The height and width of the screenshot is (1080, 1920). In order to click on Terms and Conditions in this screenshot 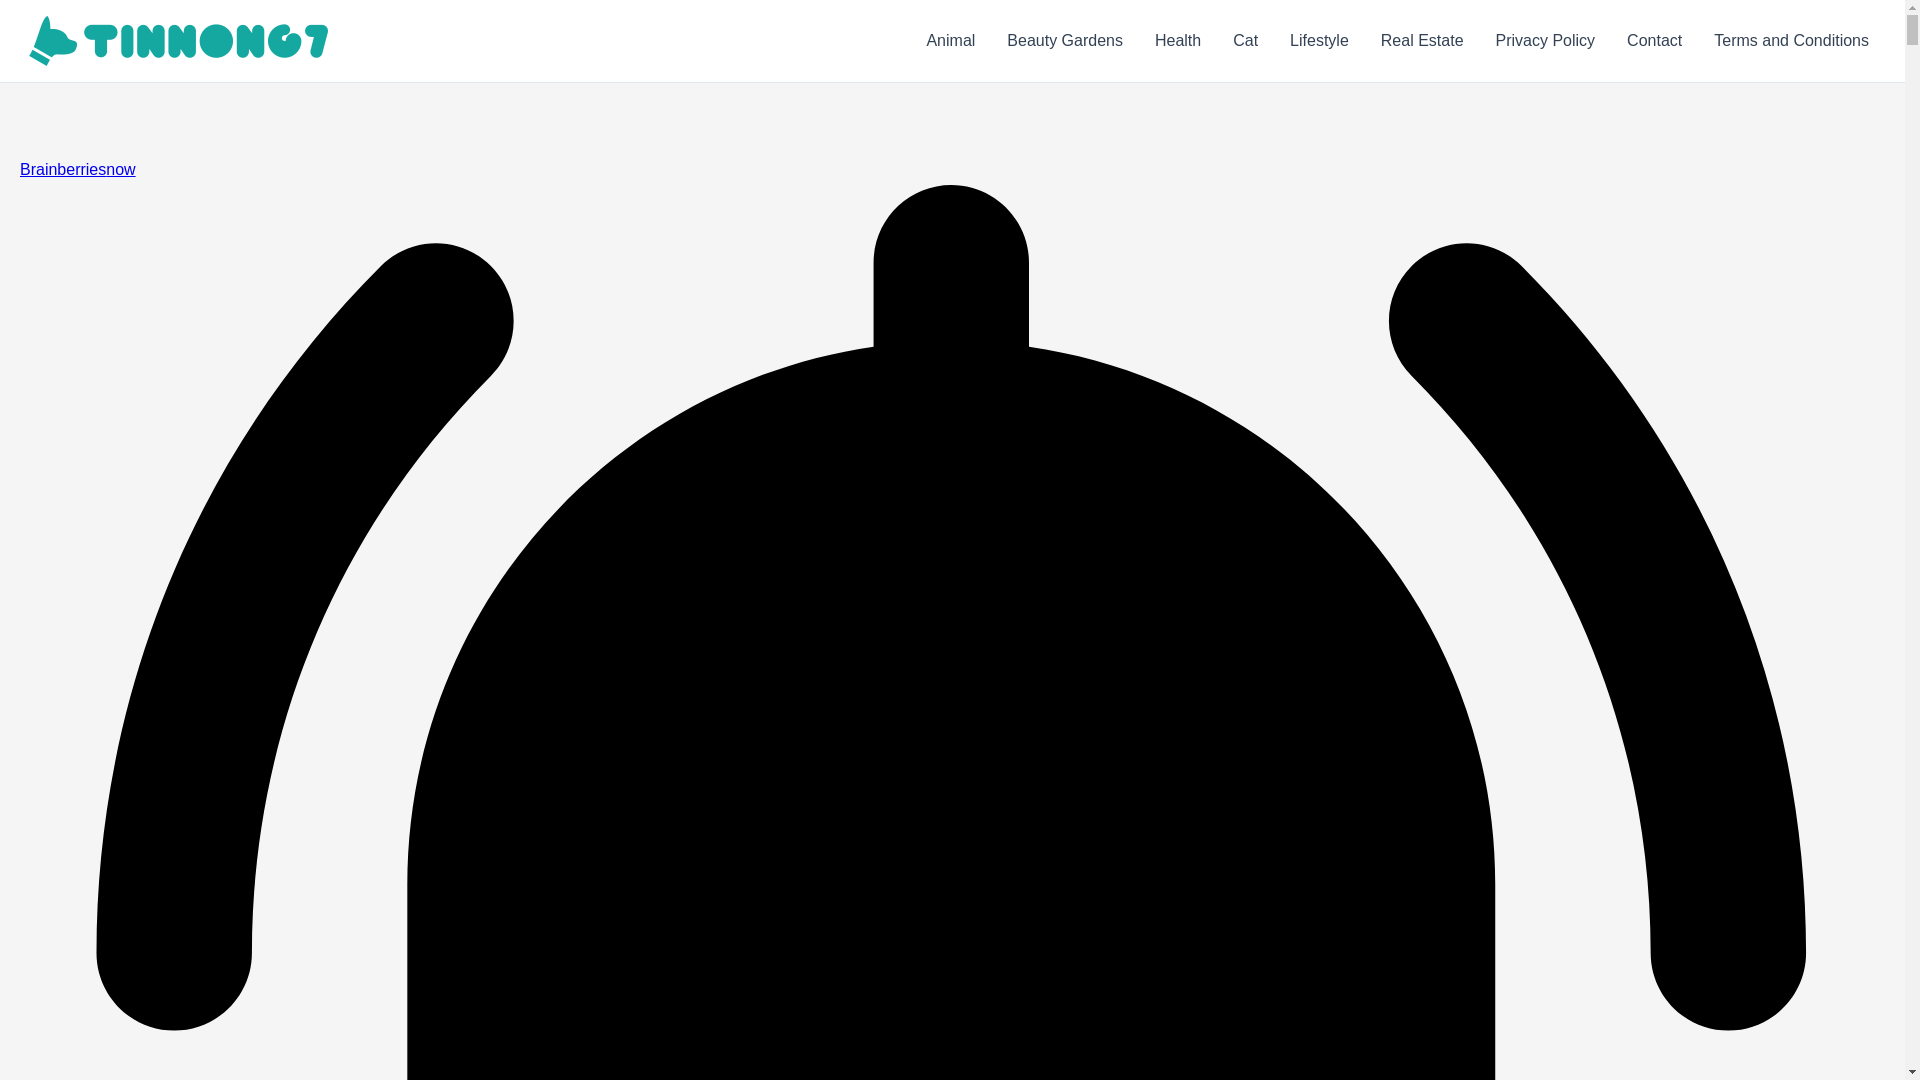, I will do `click(1791, 41)`.